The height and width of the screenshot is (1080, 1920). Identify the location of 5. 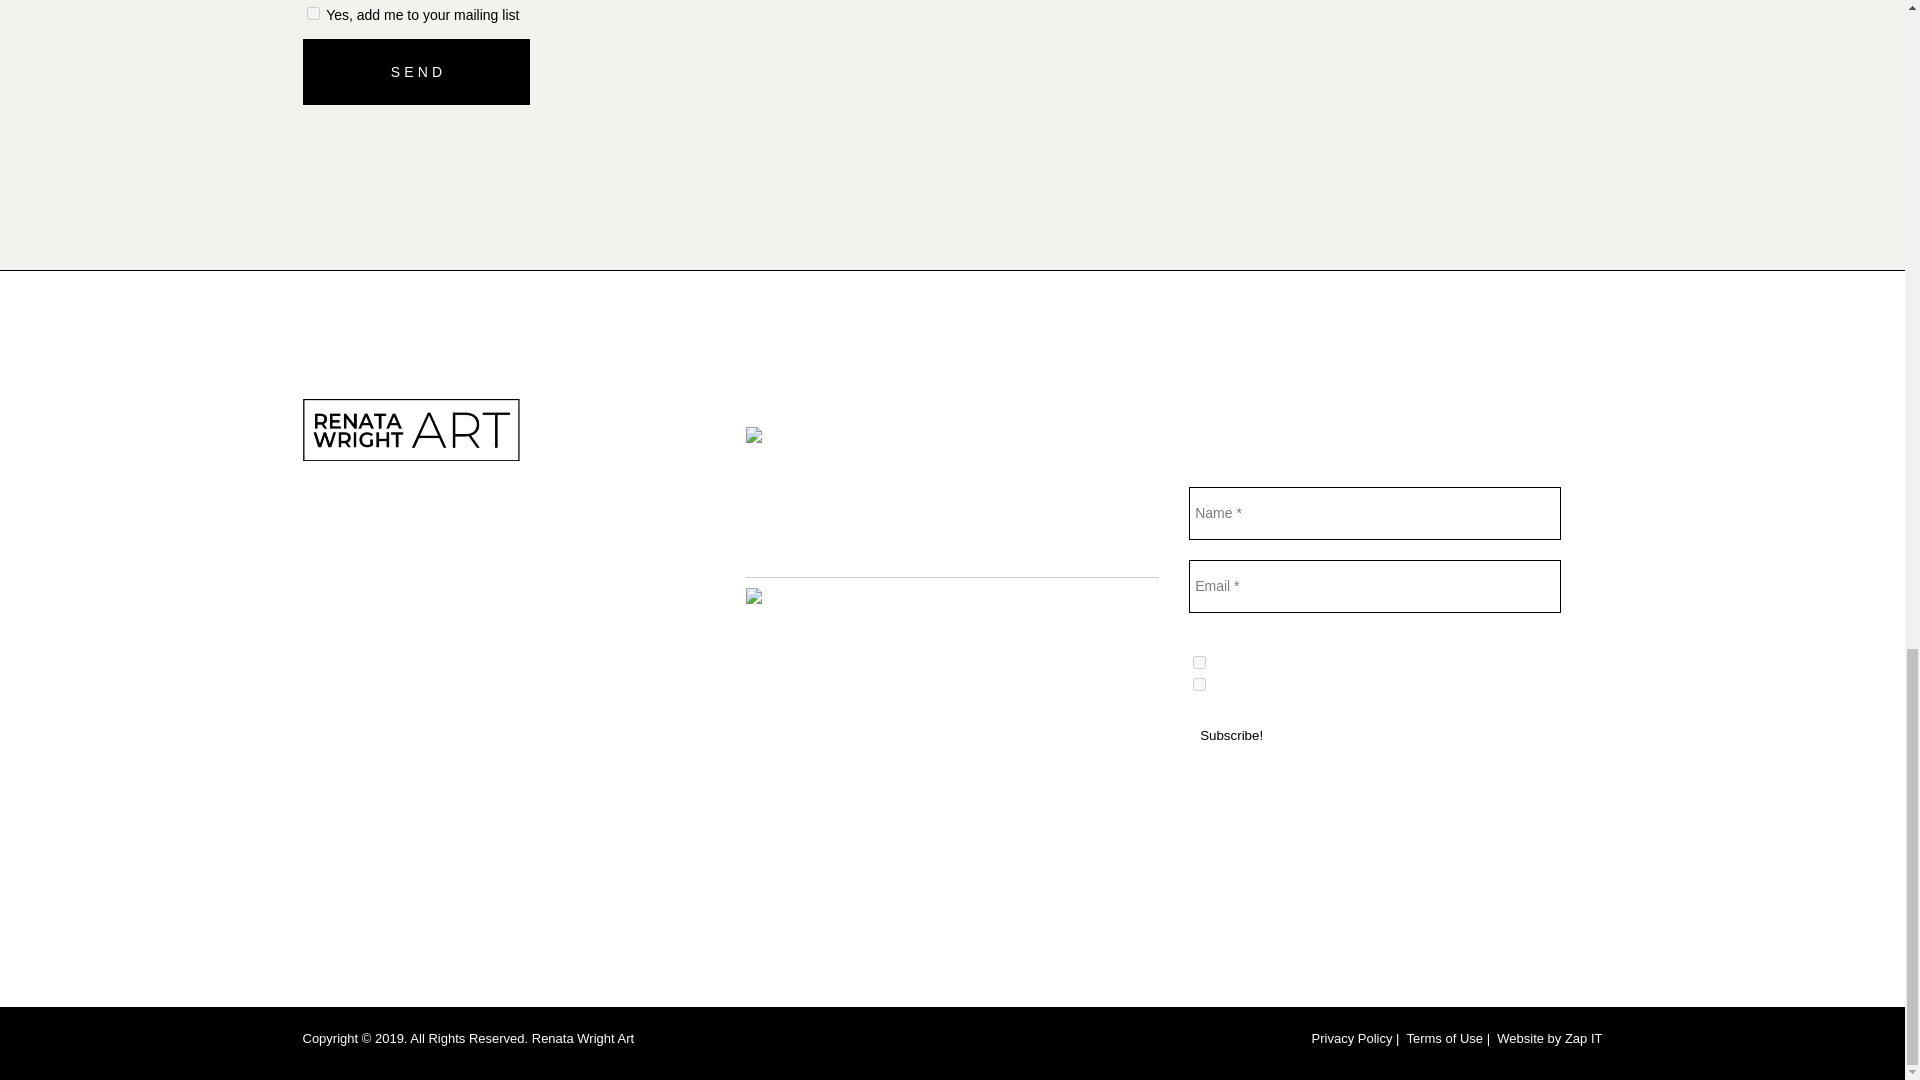
(1198, 684).